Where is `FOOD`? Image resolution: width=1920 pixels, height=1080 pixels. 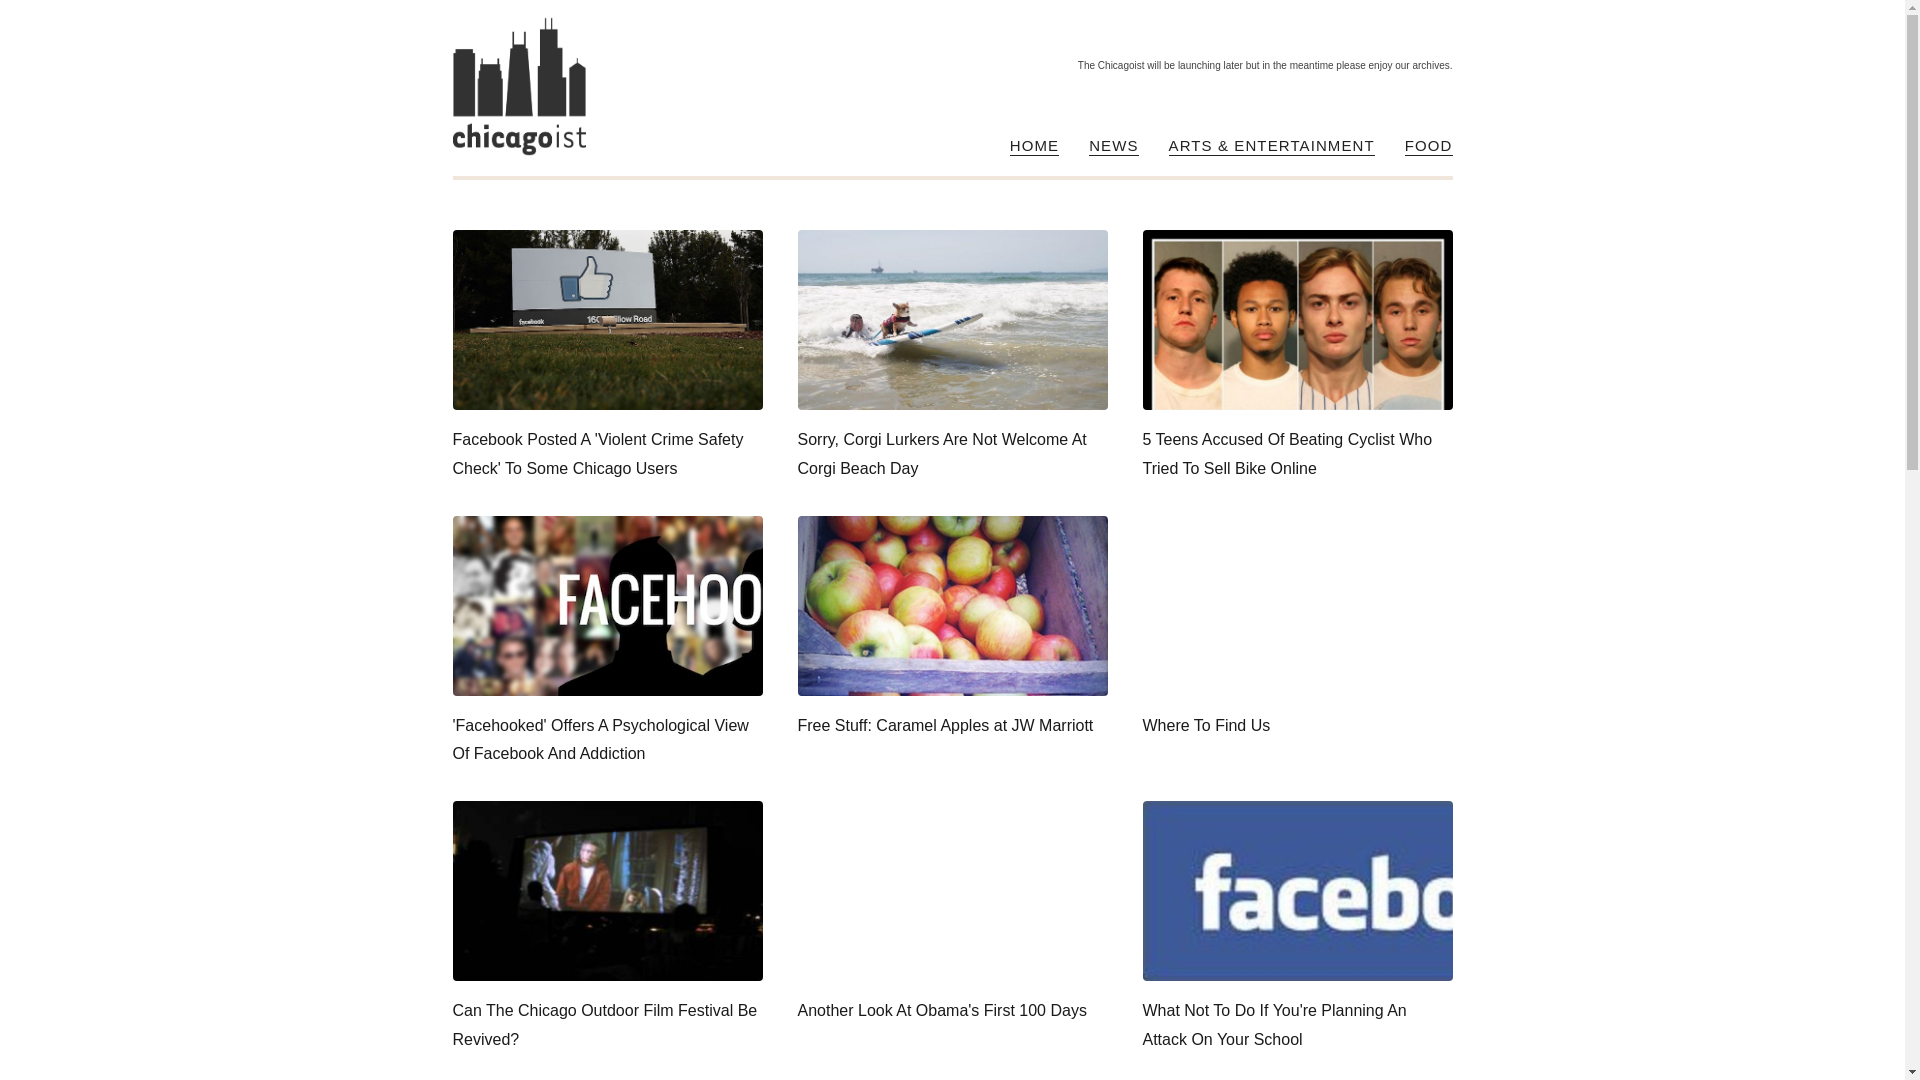 FOOD is located at coordinates (1429, 146).